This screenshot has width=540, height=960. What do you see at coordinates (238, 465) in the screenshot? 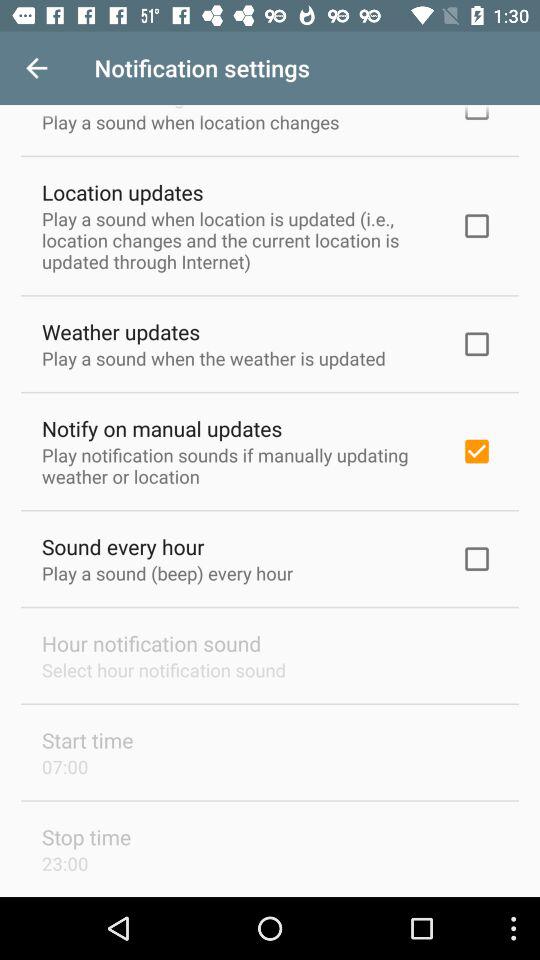
I see `press icon below notify on manual icon` at bounding box center [238, 465].